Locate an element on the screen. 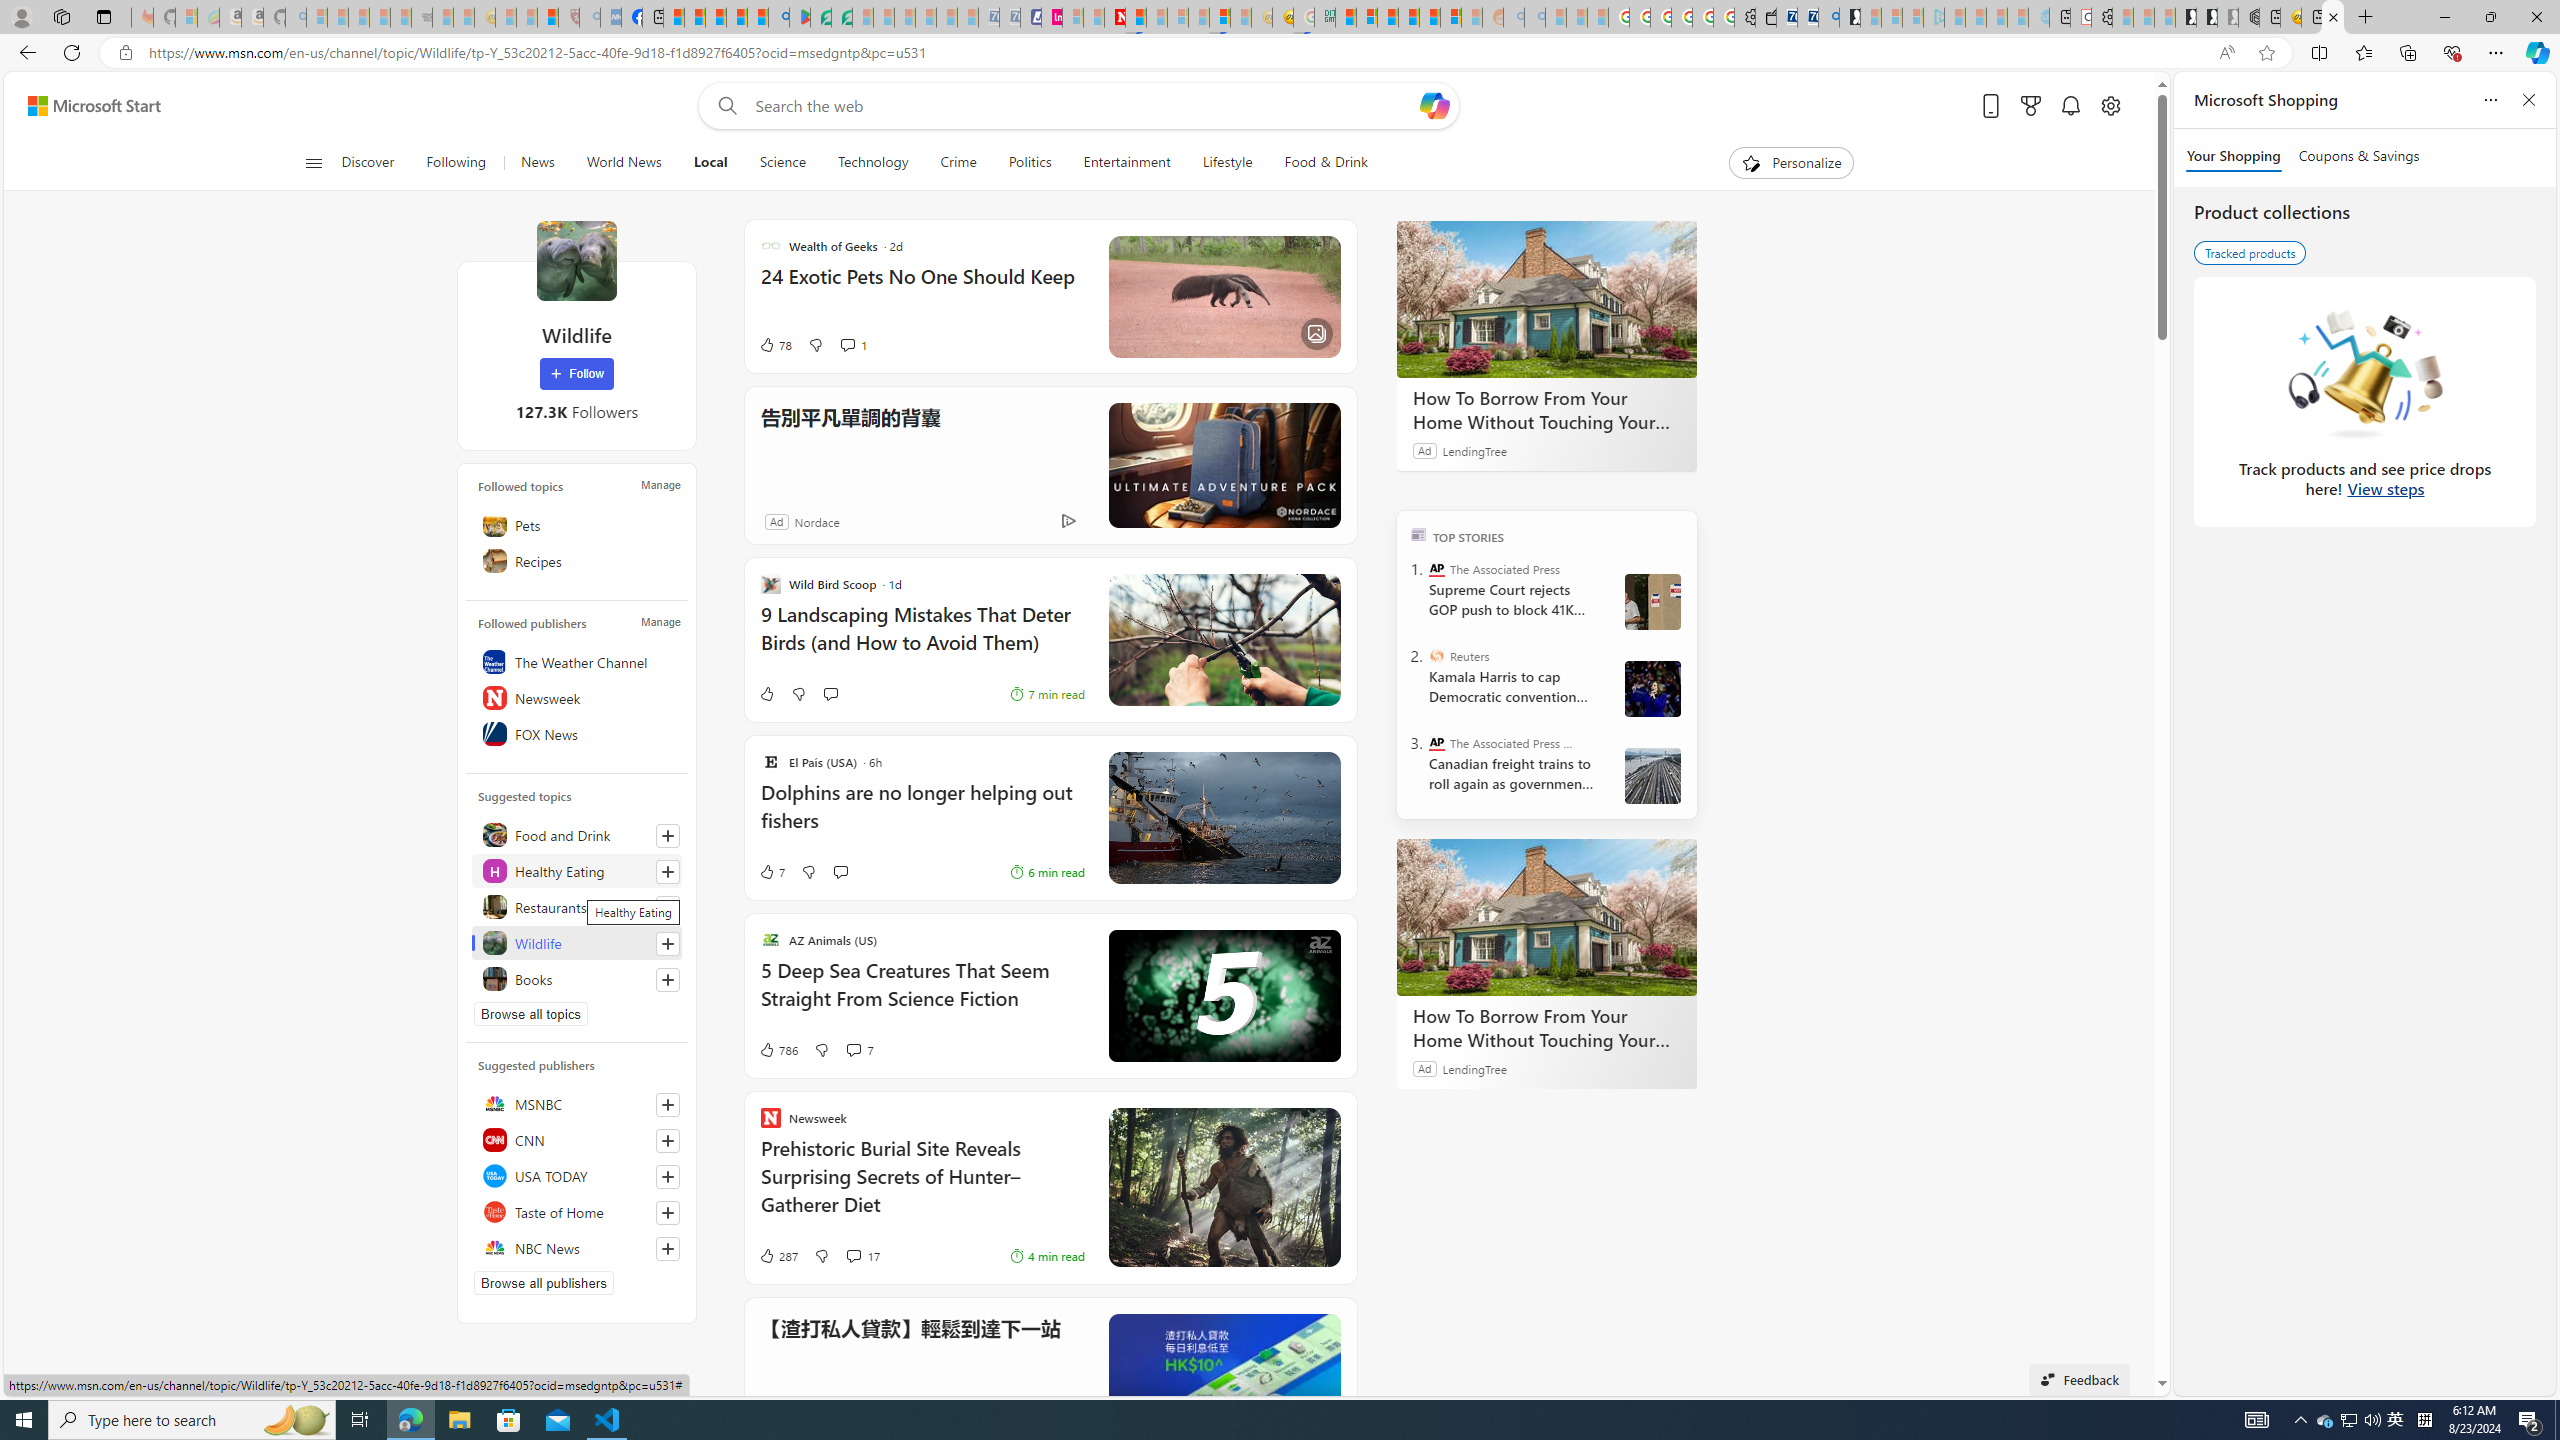 This screenshot has height=1440, width=2560. Restaurants is located at coordinates (576, 906).